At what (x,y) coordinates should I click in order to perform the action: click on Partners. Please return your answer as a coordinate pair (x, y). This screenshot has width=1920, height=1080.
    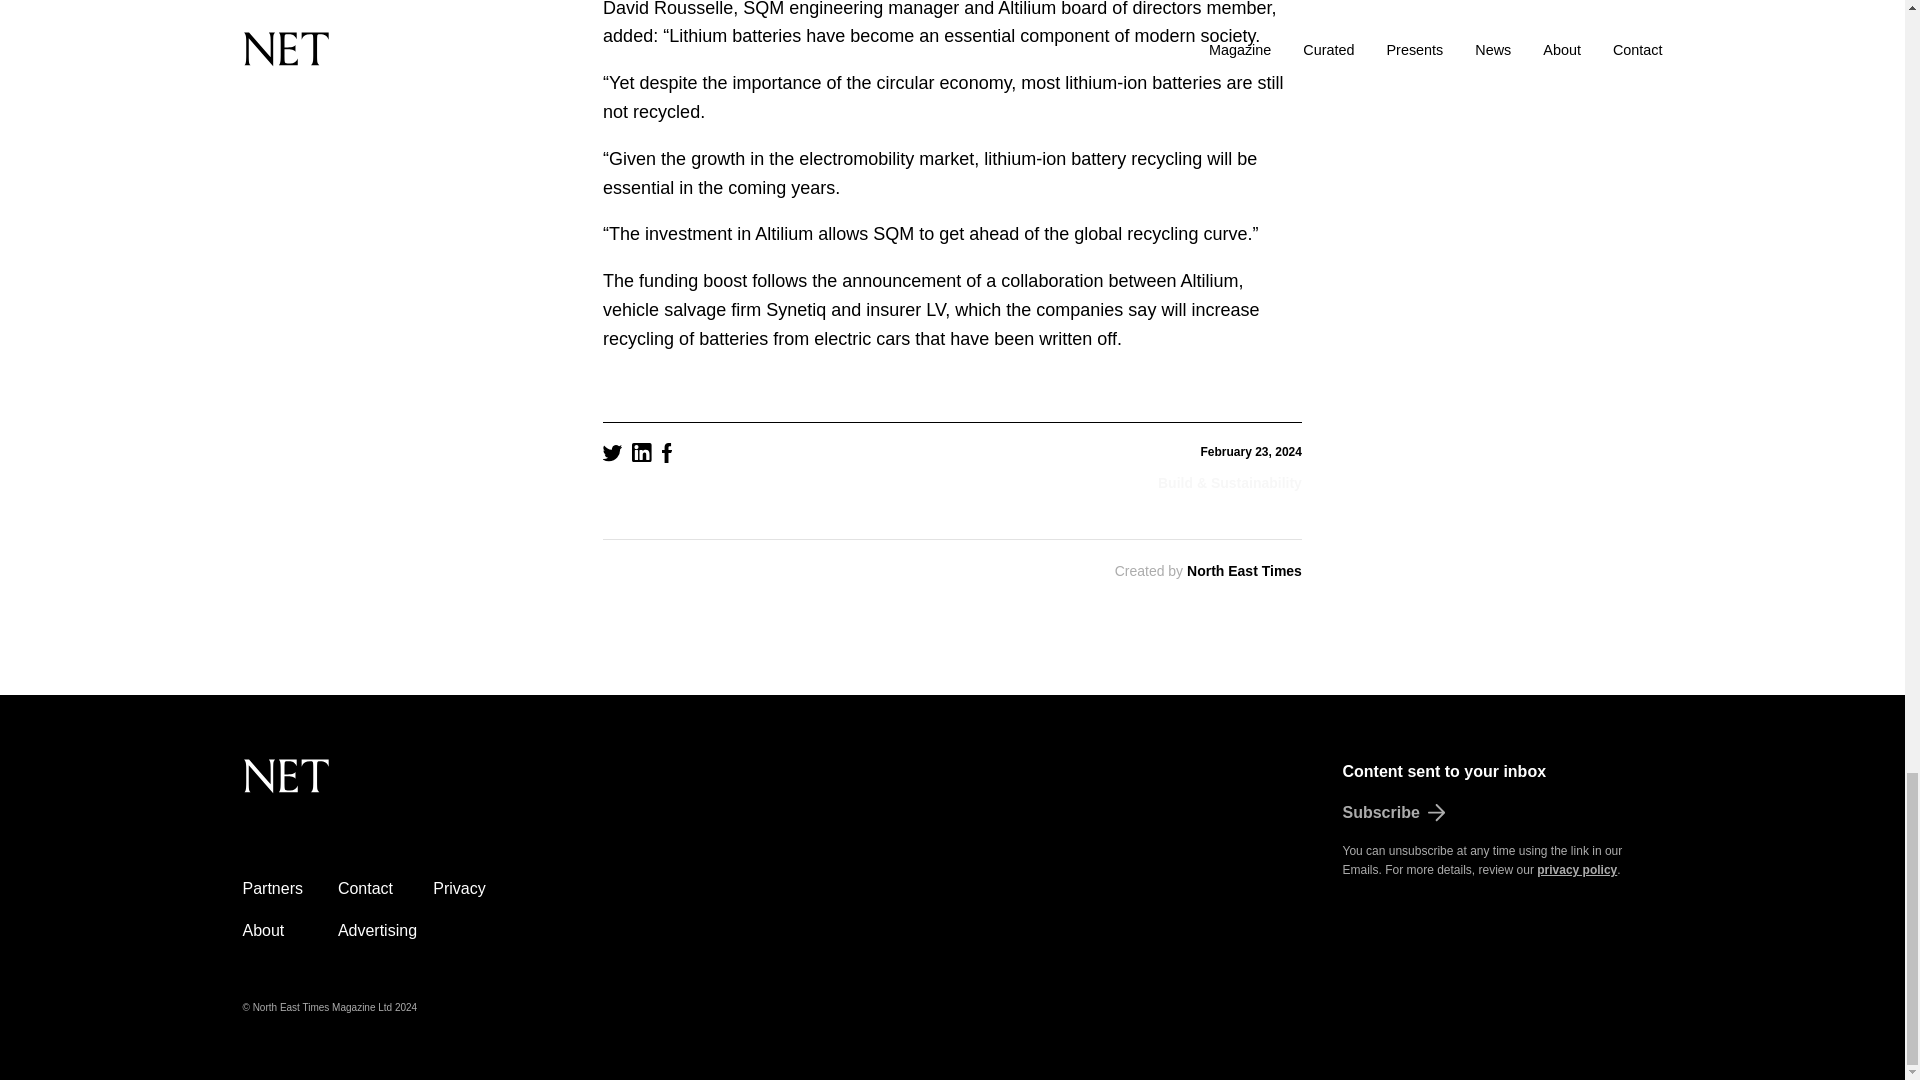
    Looking at the image, I should click on (271, 888).